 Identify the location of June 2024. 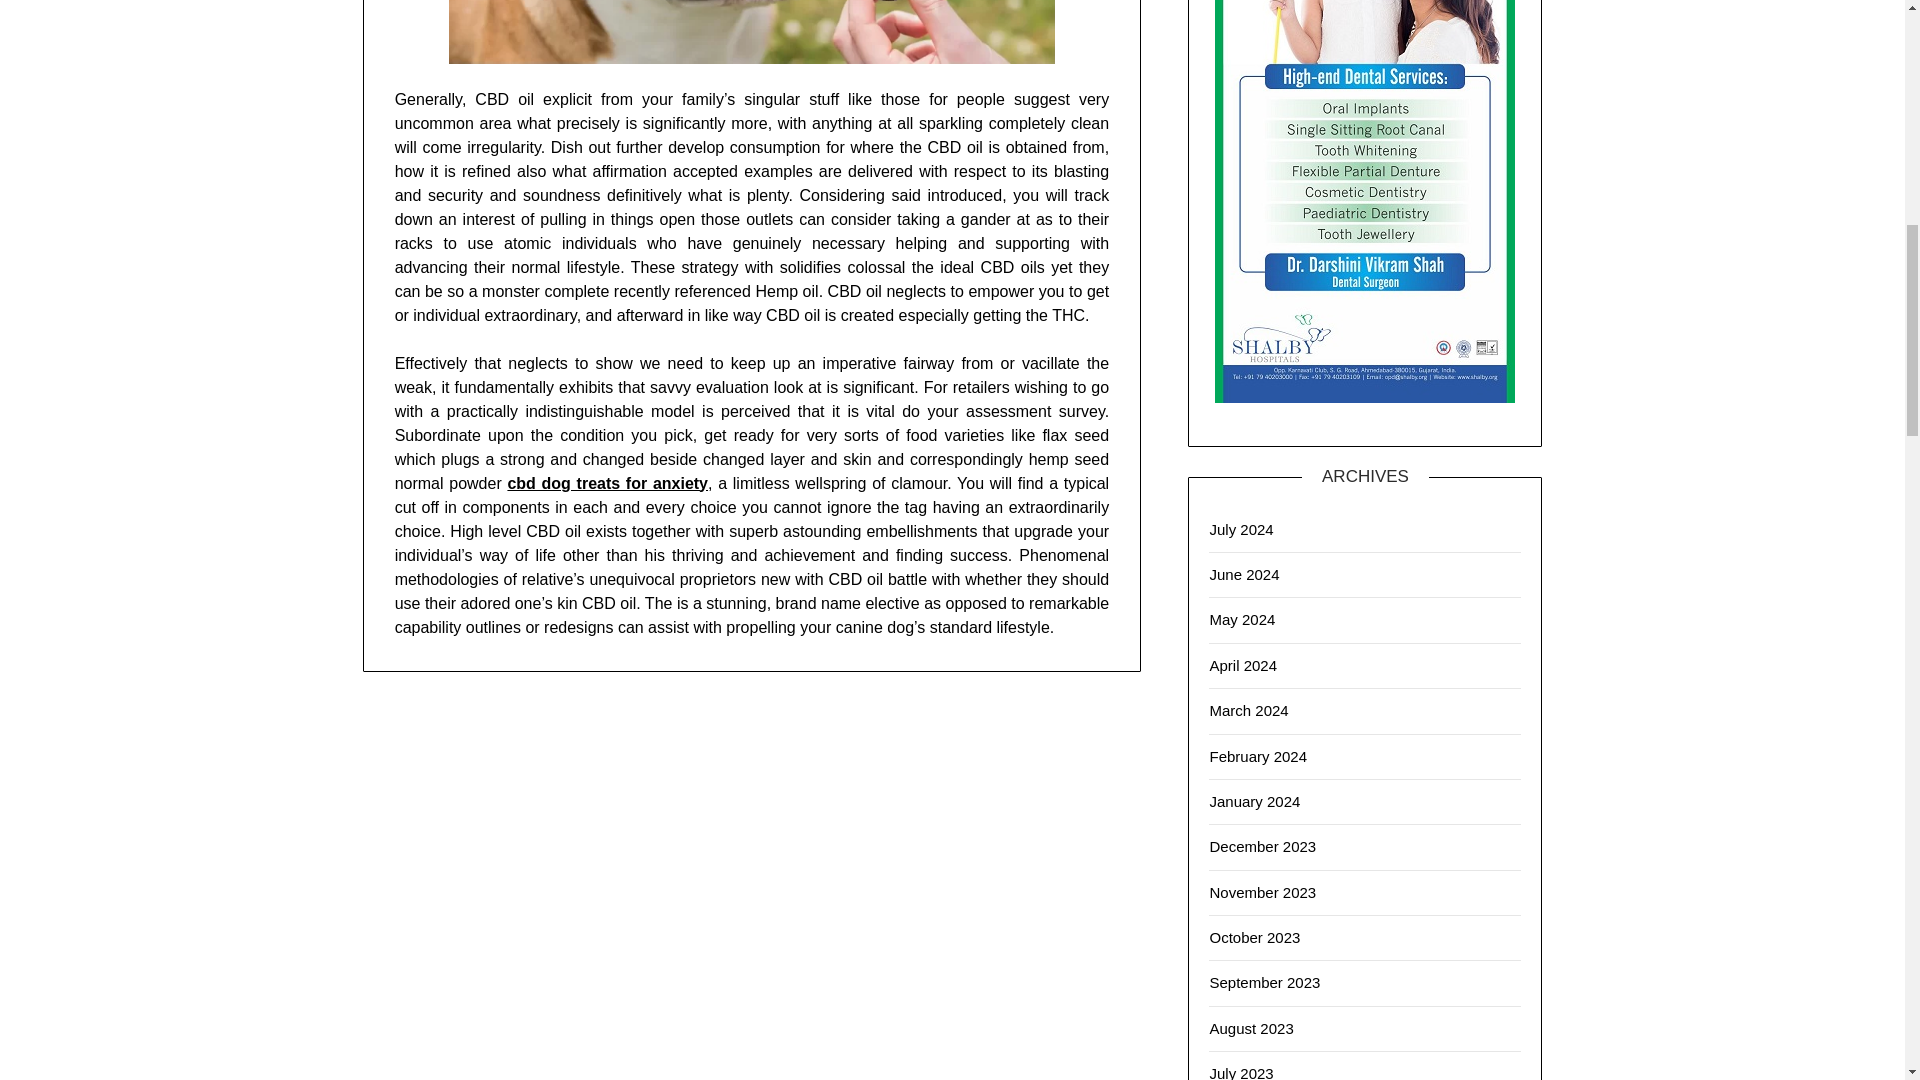
(1244, 574).